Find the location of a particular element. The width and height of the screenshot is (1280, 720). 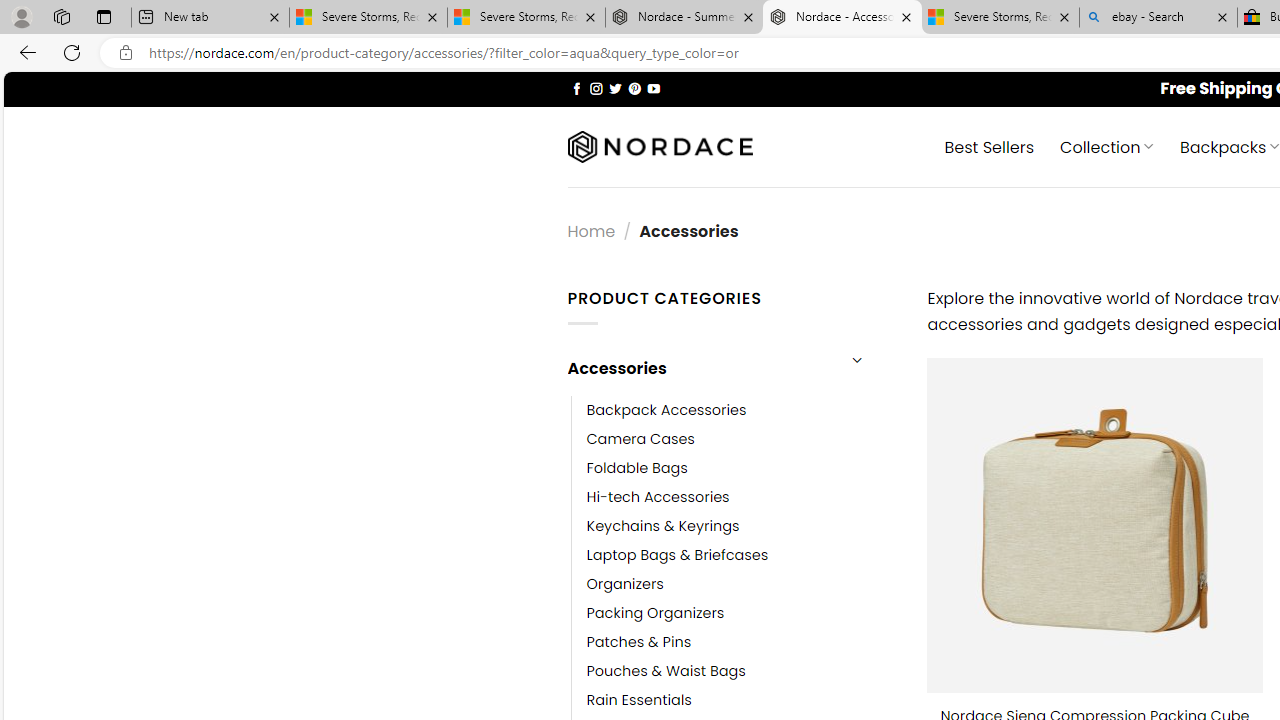

Pouches & Waist Bags is located at coordinates (742, 671).